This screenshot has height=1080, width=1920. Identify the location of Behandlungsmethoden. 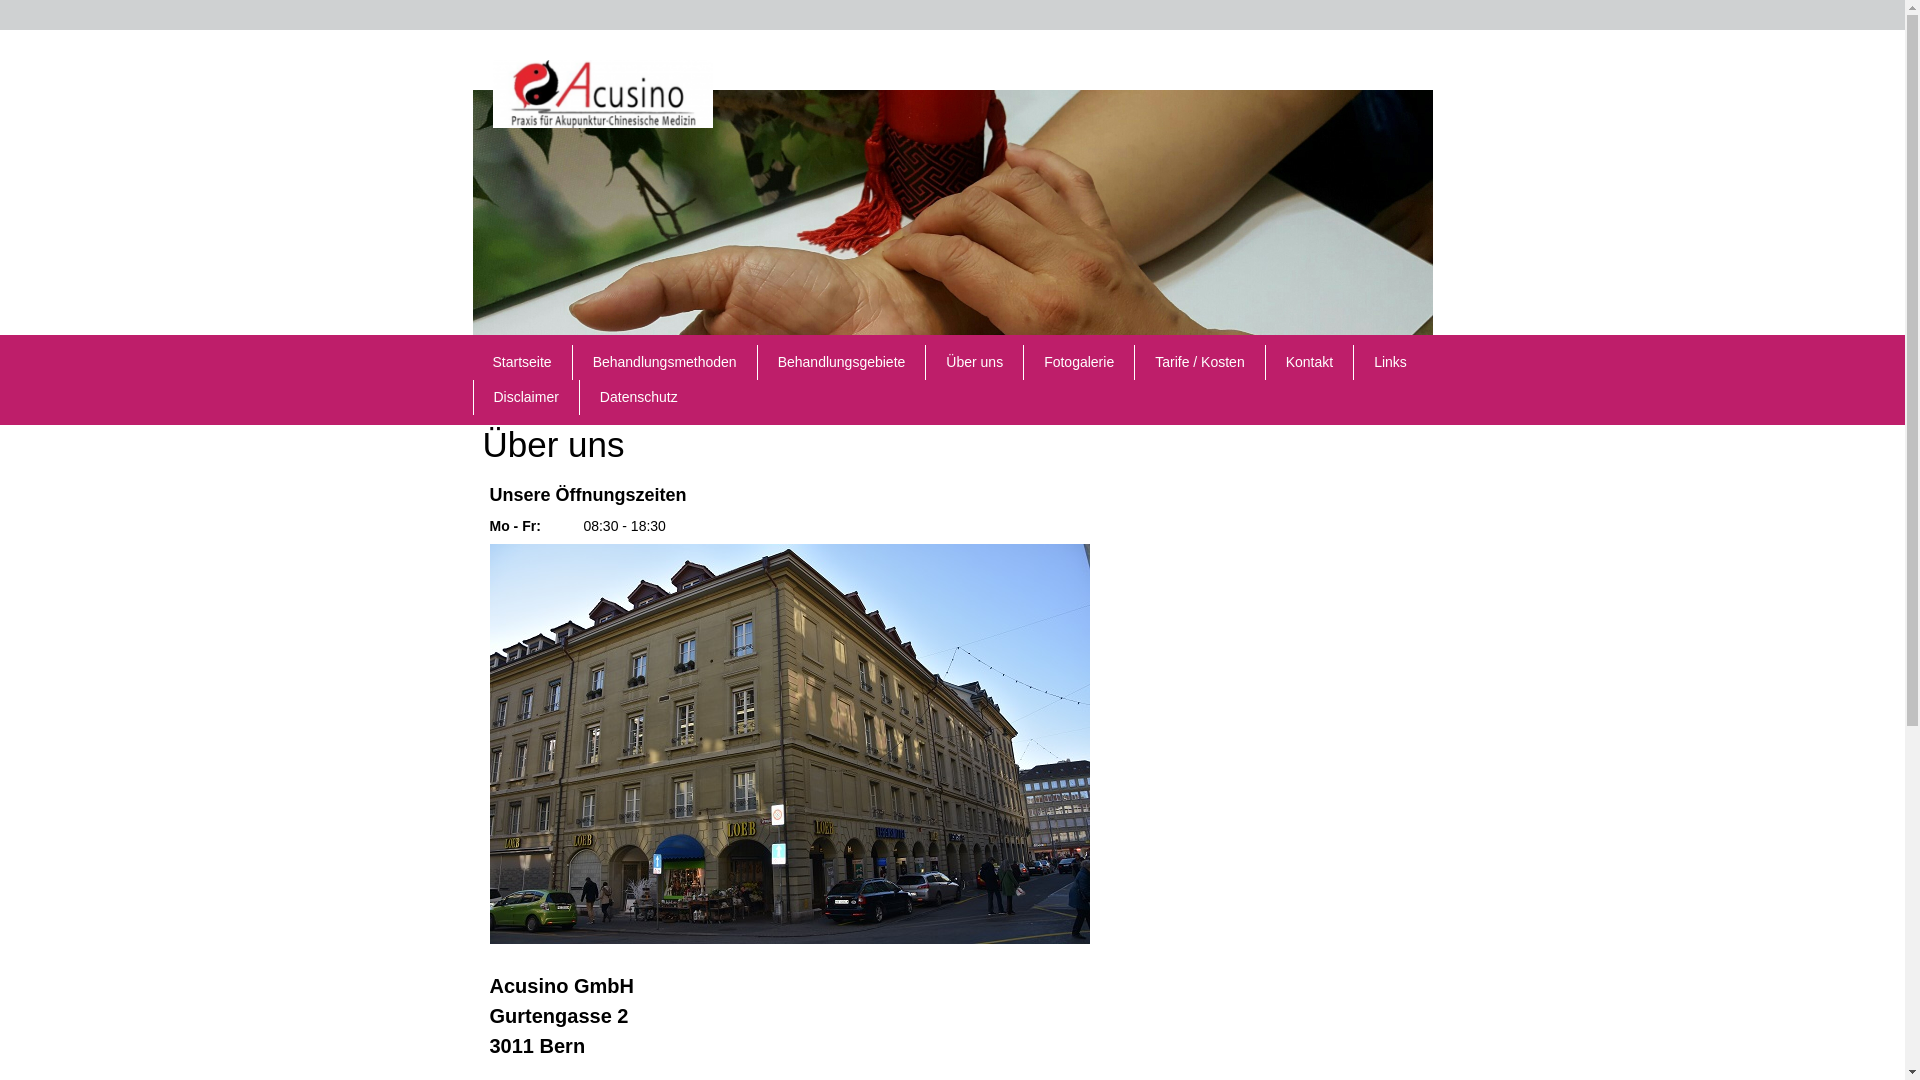
(665, 362).